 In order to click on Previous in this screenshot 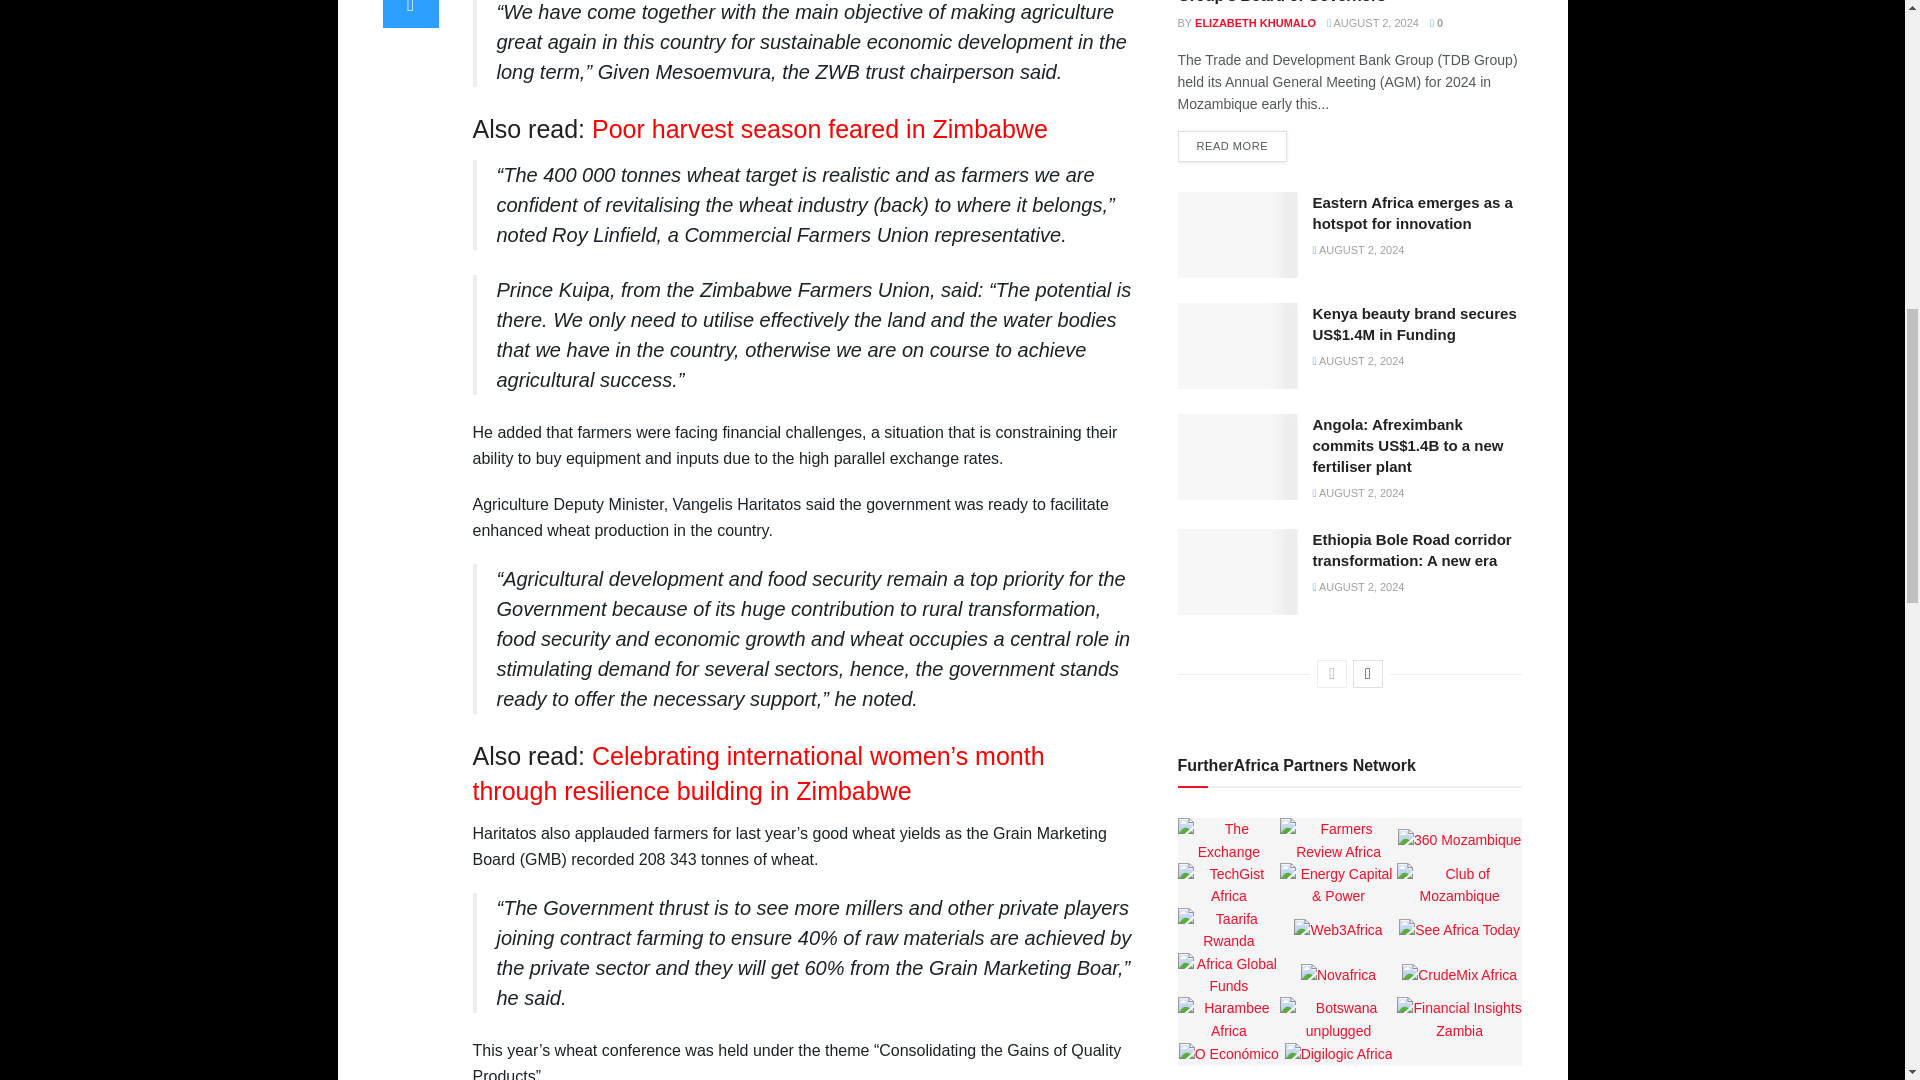, I will do `click(1332, 673)`.